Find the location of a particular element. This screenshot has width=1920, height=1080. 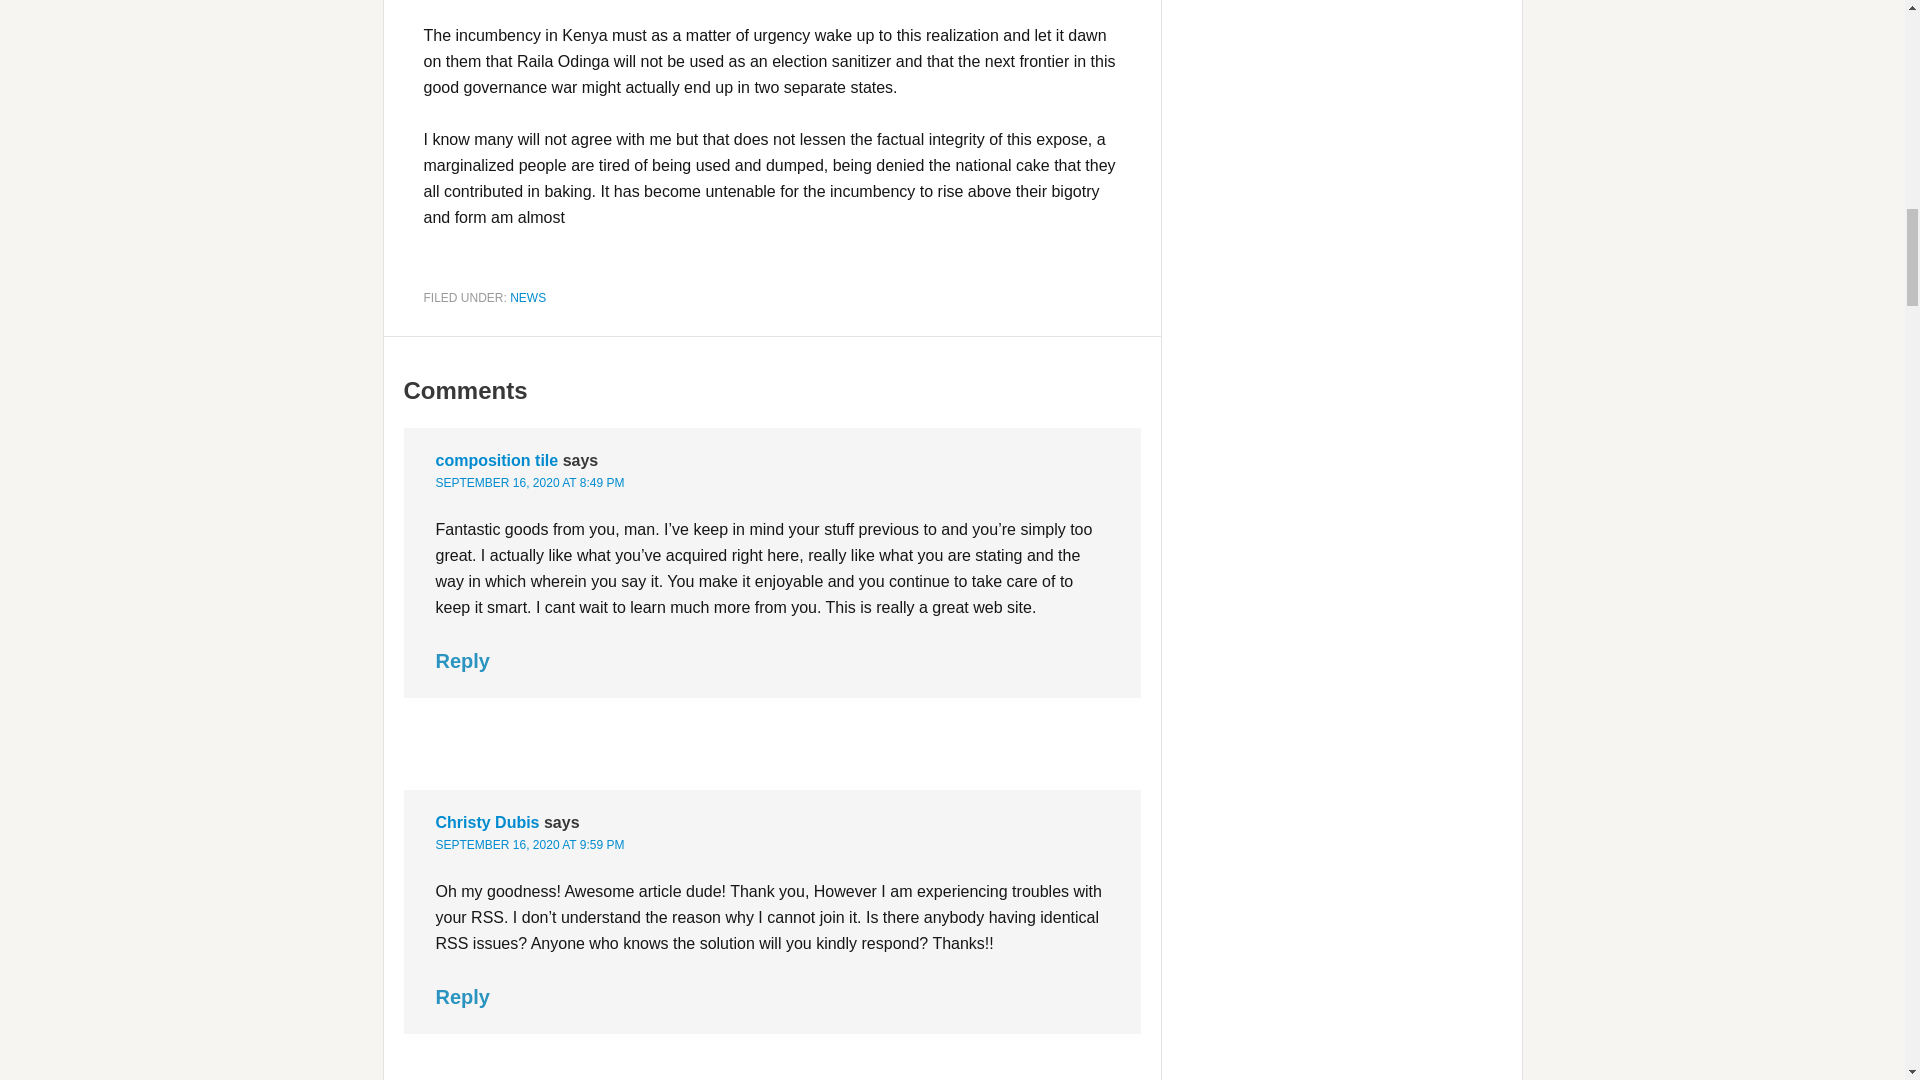

composition tile is located at coordinates (496, 460).